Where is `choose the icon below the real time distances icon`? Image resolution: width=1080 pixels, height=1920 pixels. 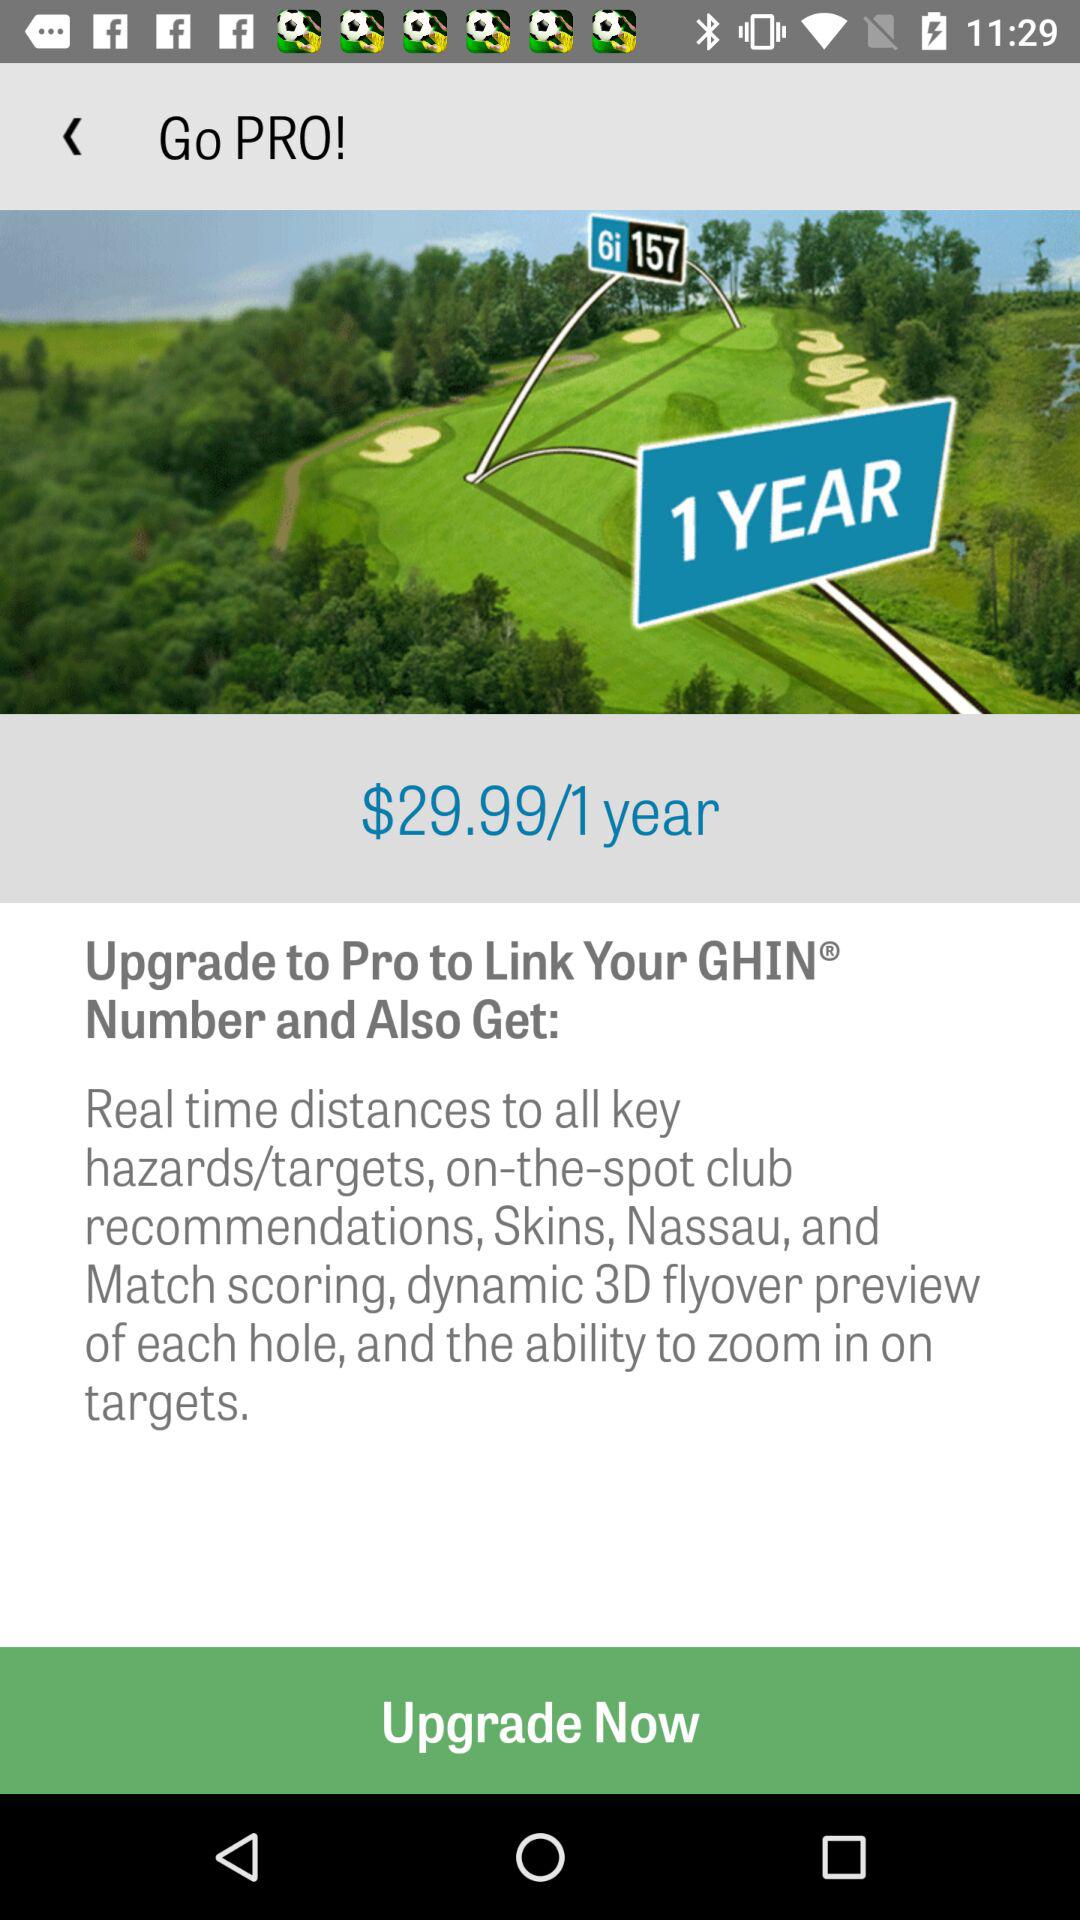 choose the icon below the real time distances icon is located at coordinates (540, 1720).